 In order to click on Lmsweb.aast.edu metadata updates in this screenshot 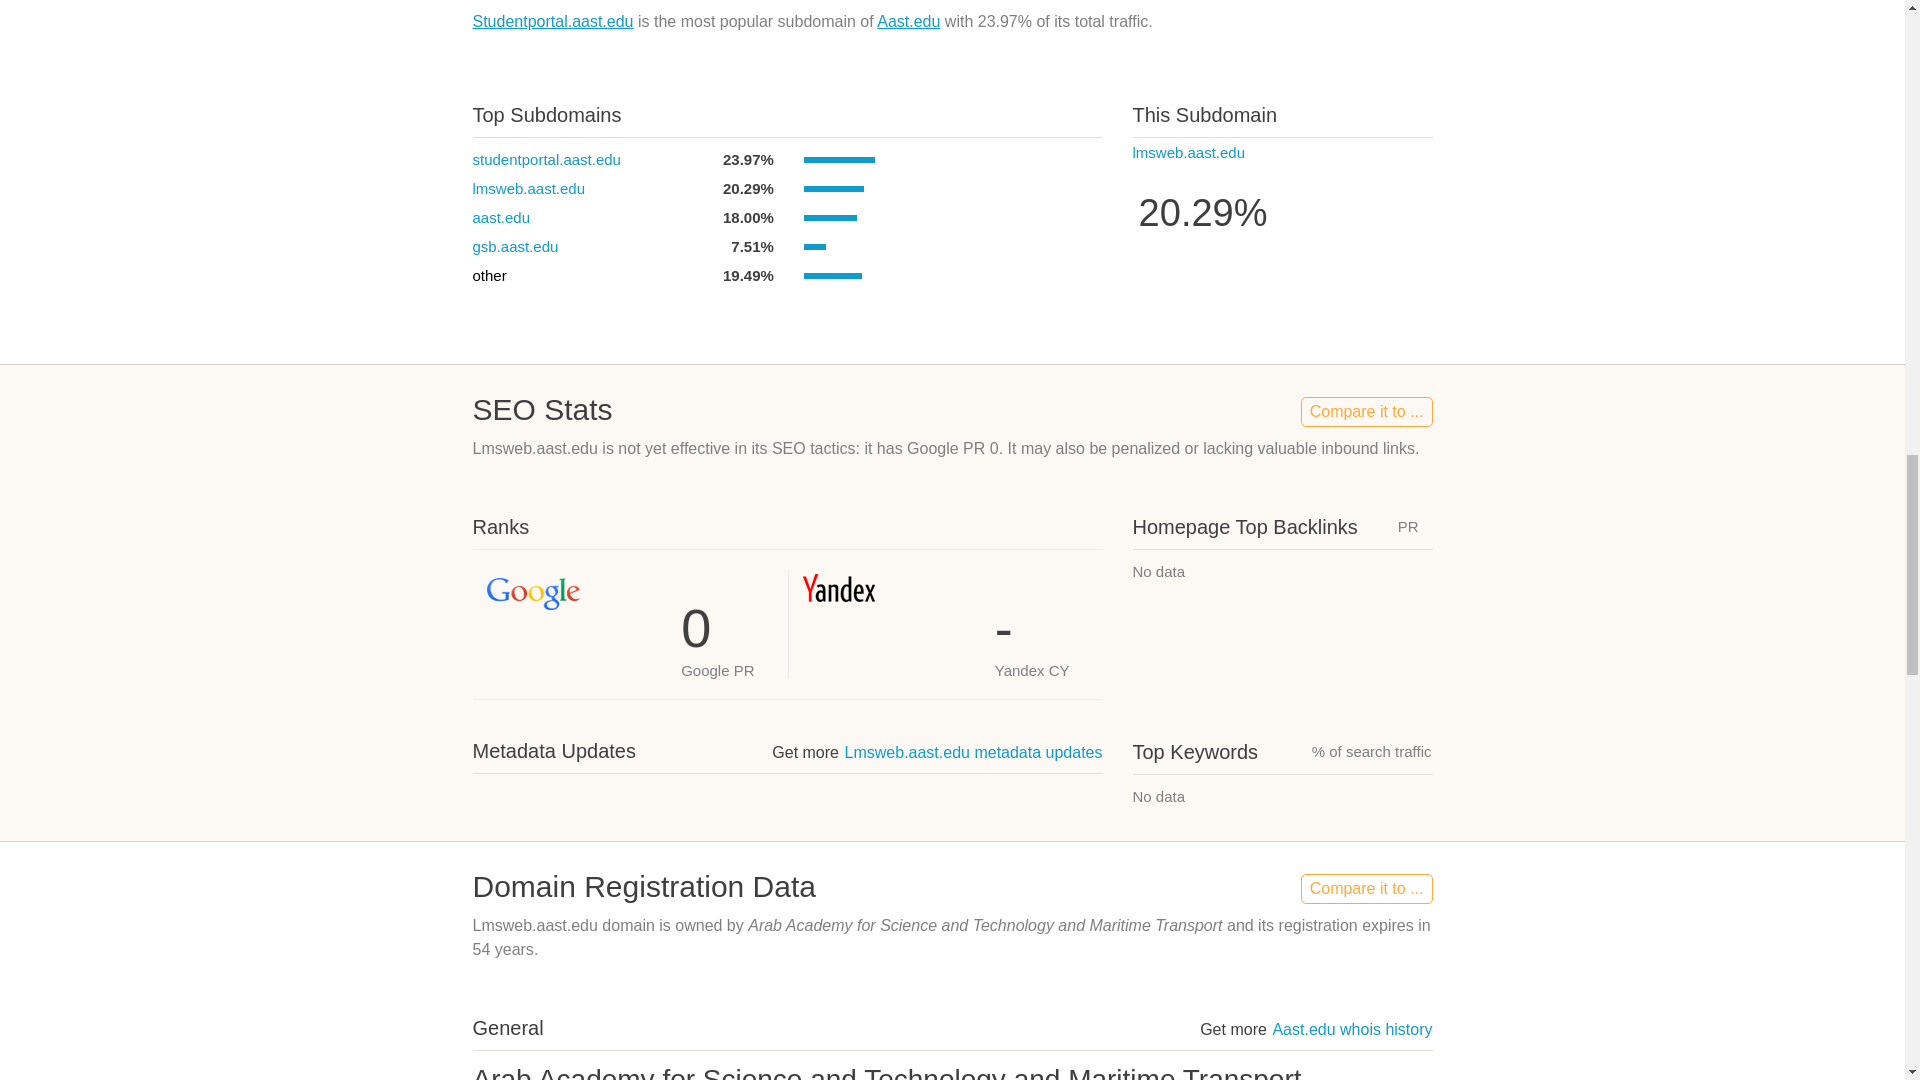, I will do `click(973, 752)`.